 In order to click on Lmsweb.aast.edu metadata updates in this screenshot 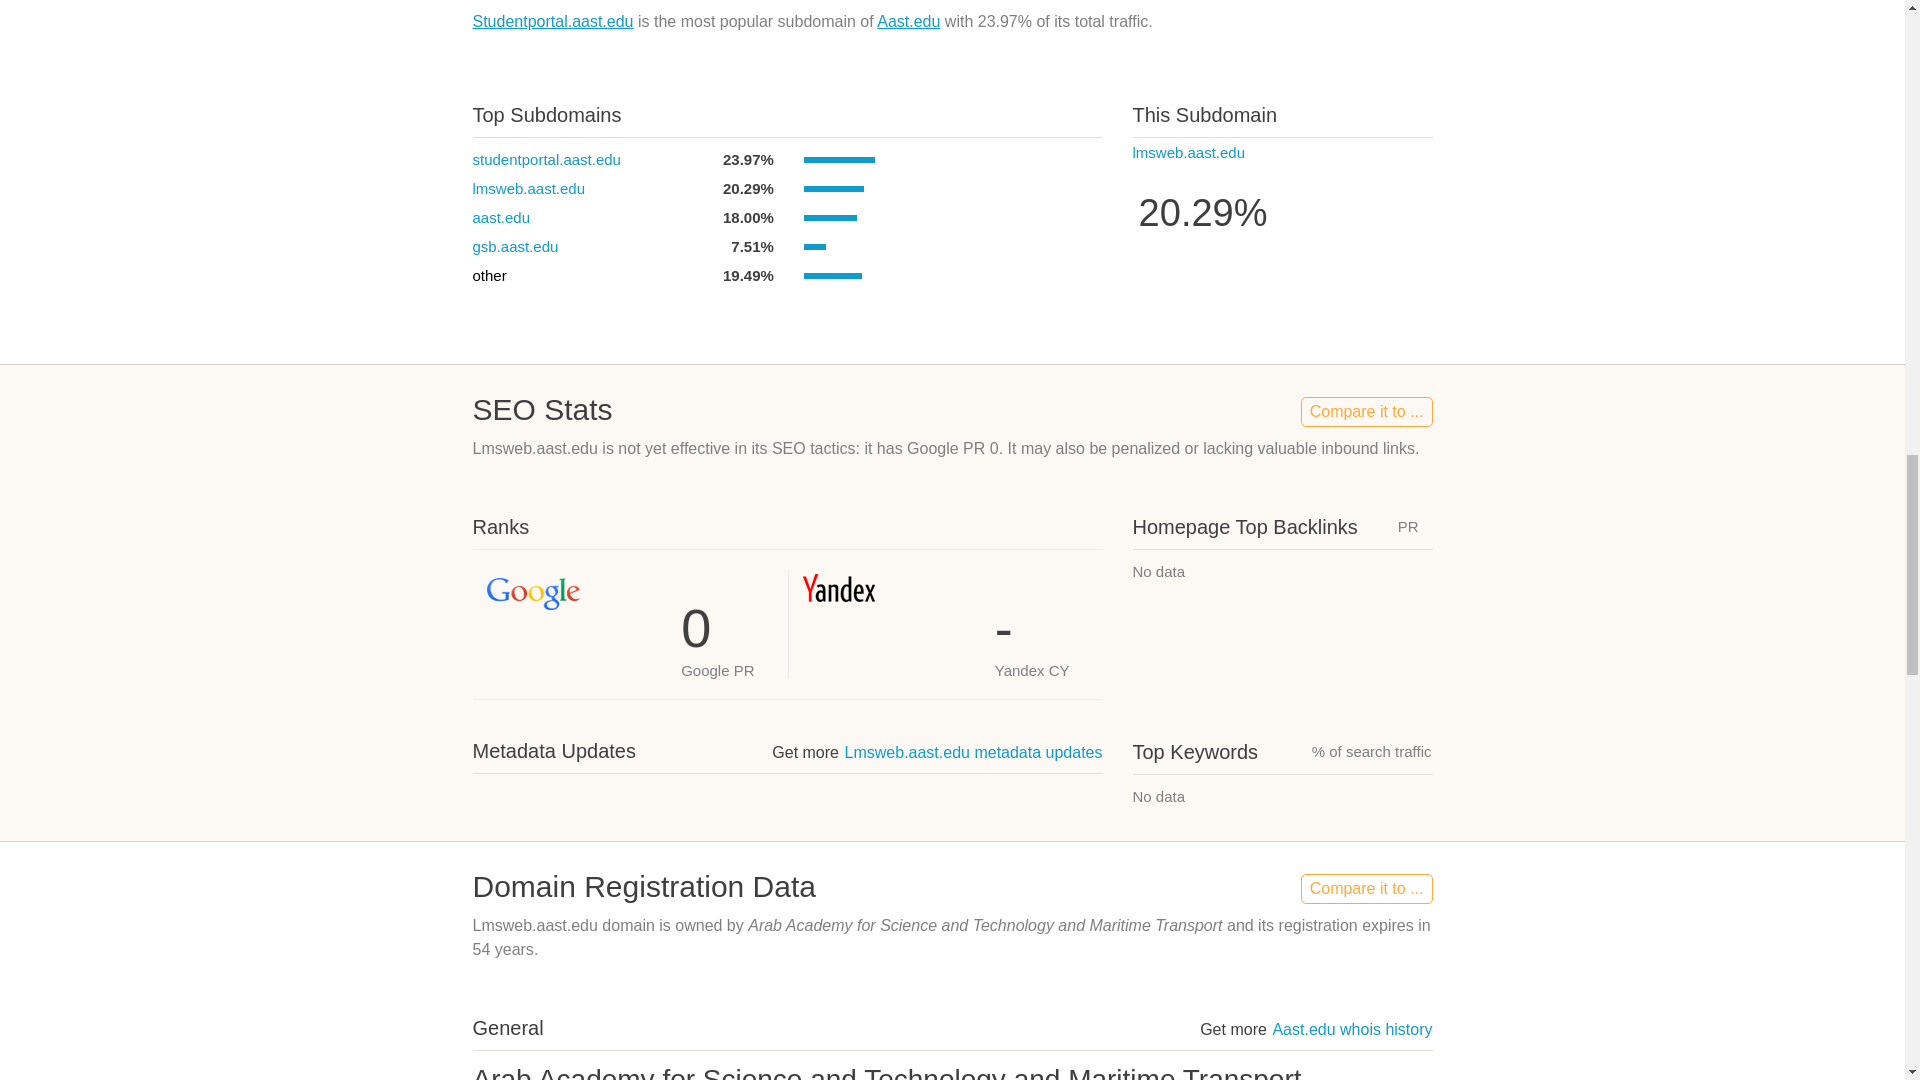, I will do `click(973, 752)`.